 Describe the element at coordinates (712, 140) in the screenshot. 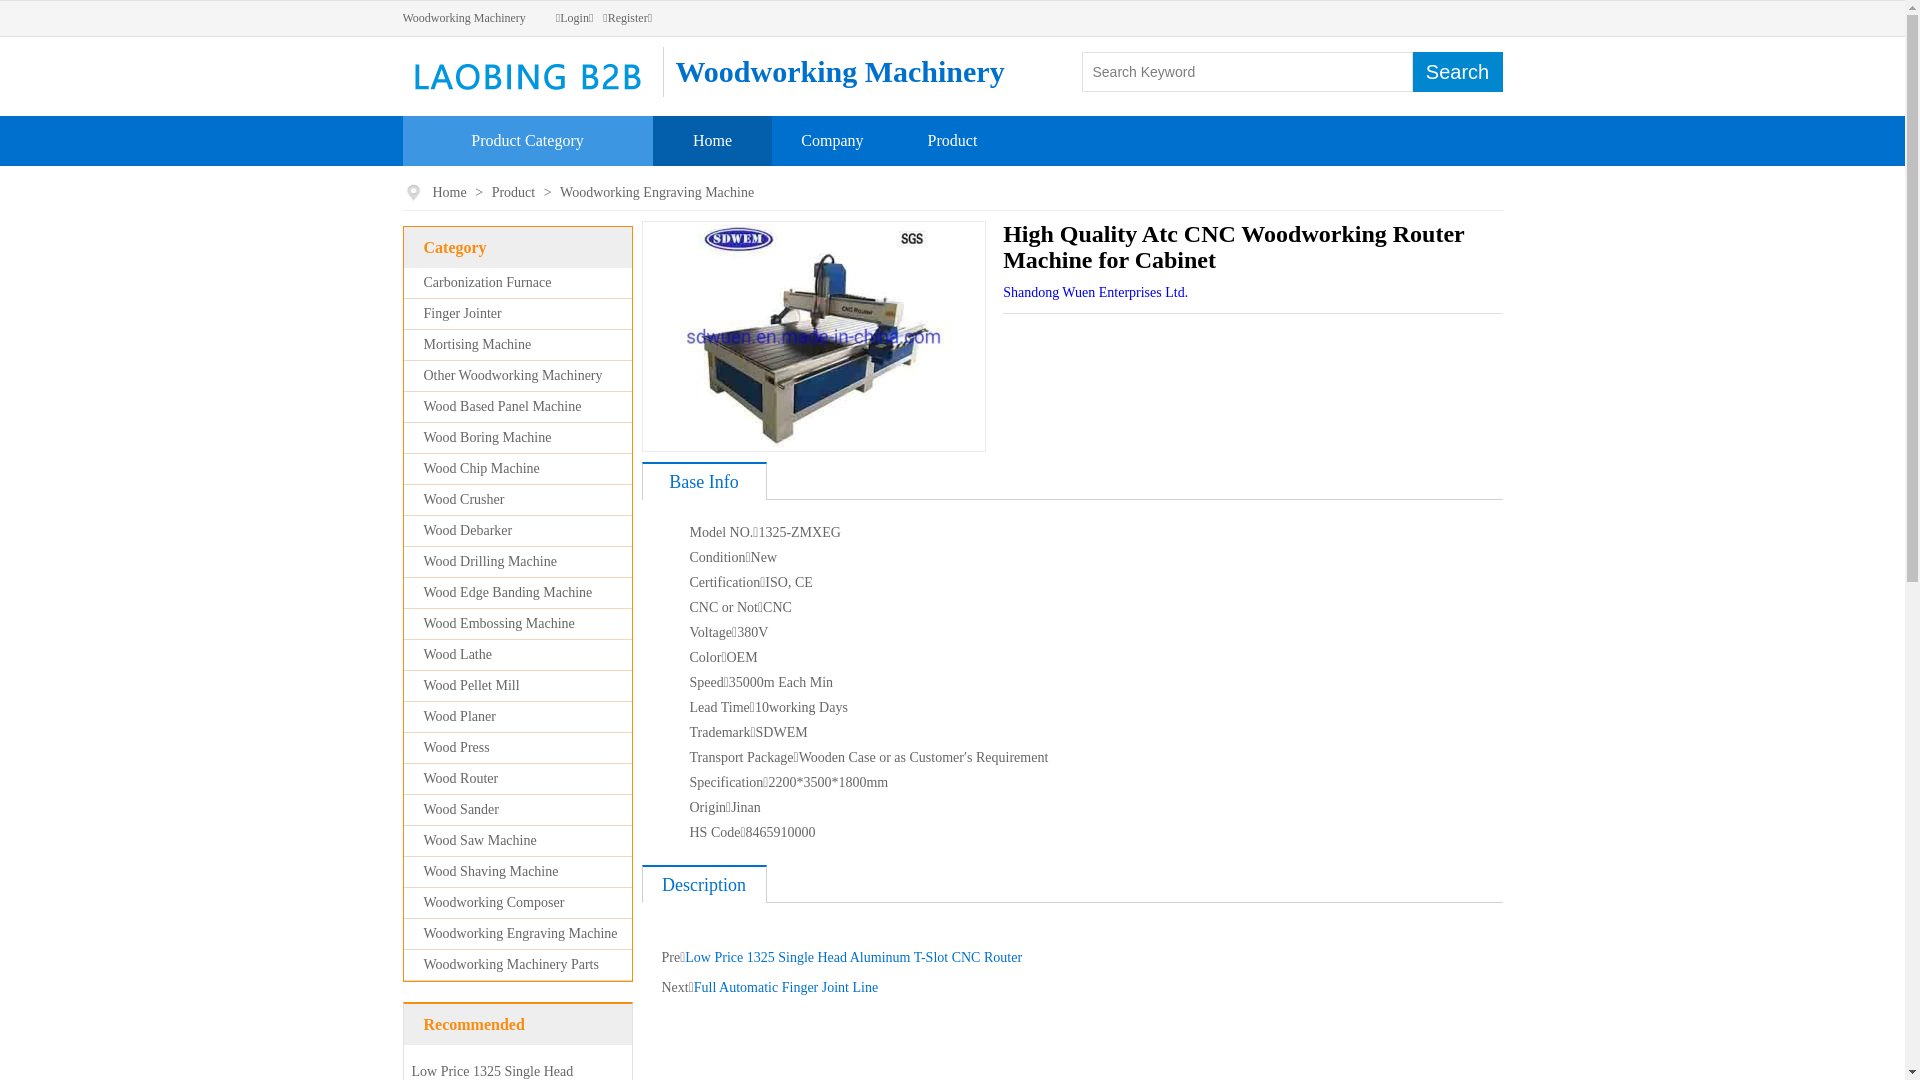

I see `Home` at that location.